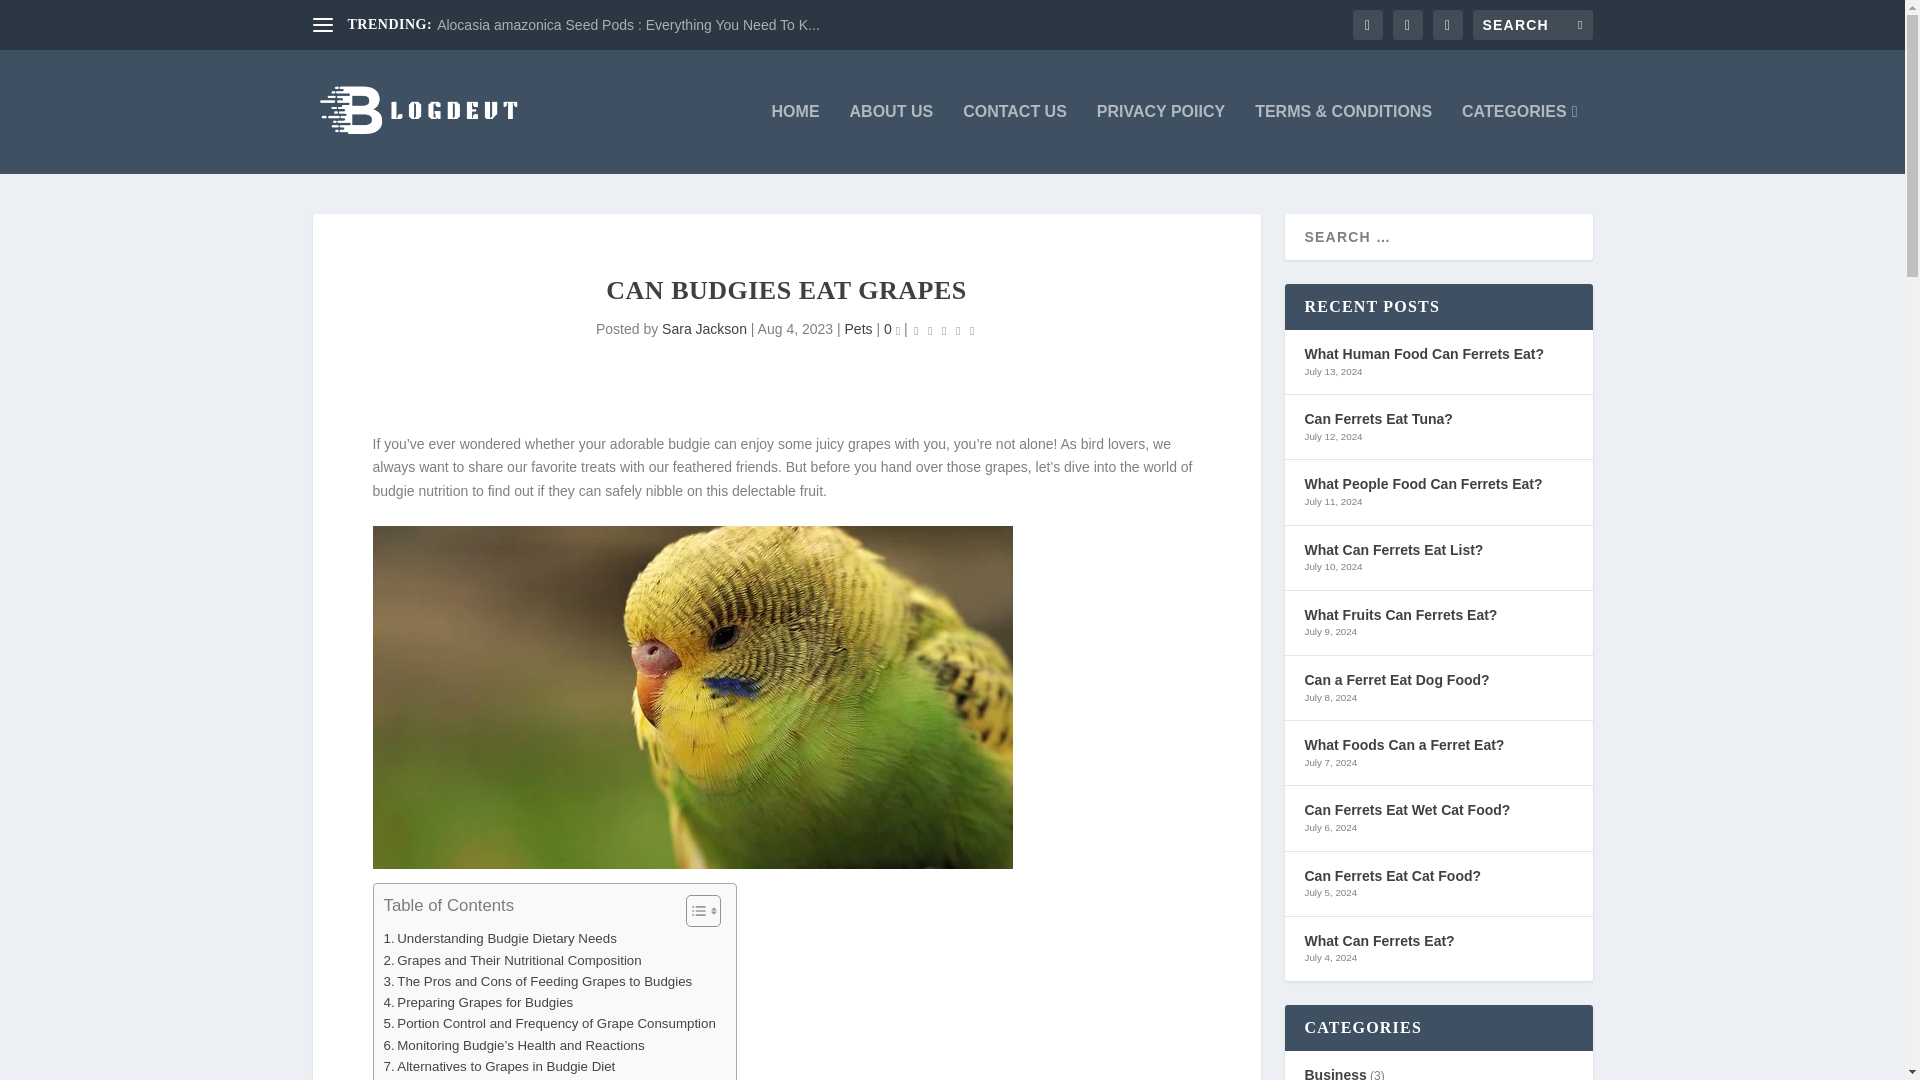  Describe the element at coordinates (550, 1023) in the screenshot. I see `Portion Control and Frequency of Grape Consumption` at that location.